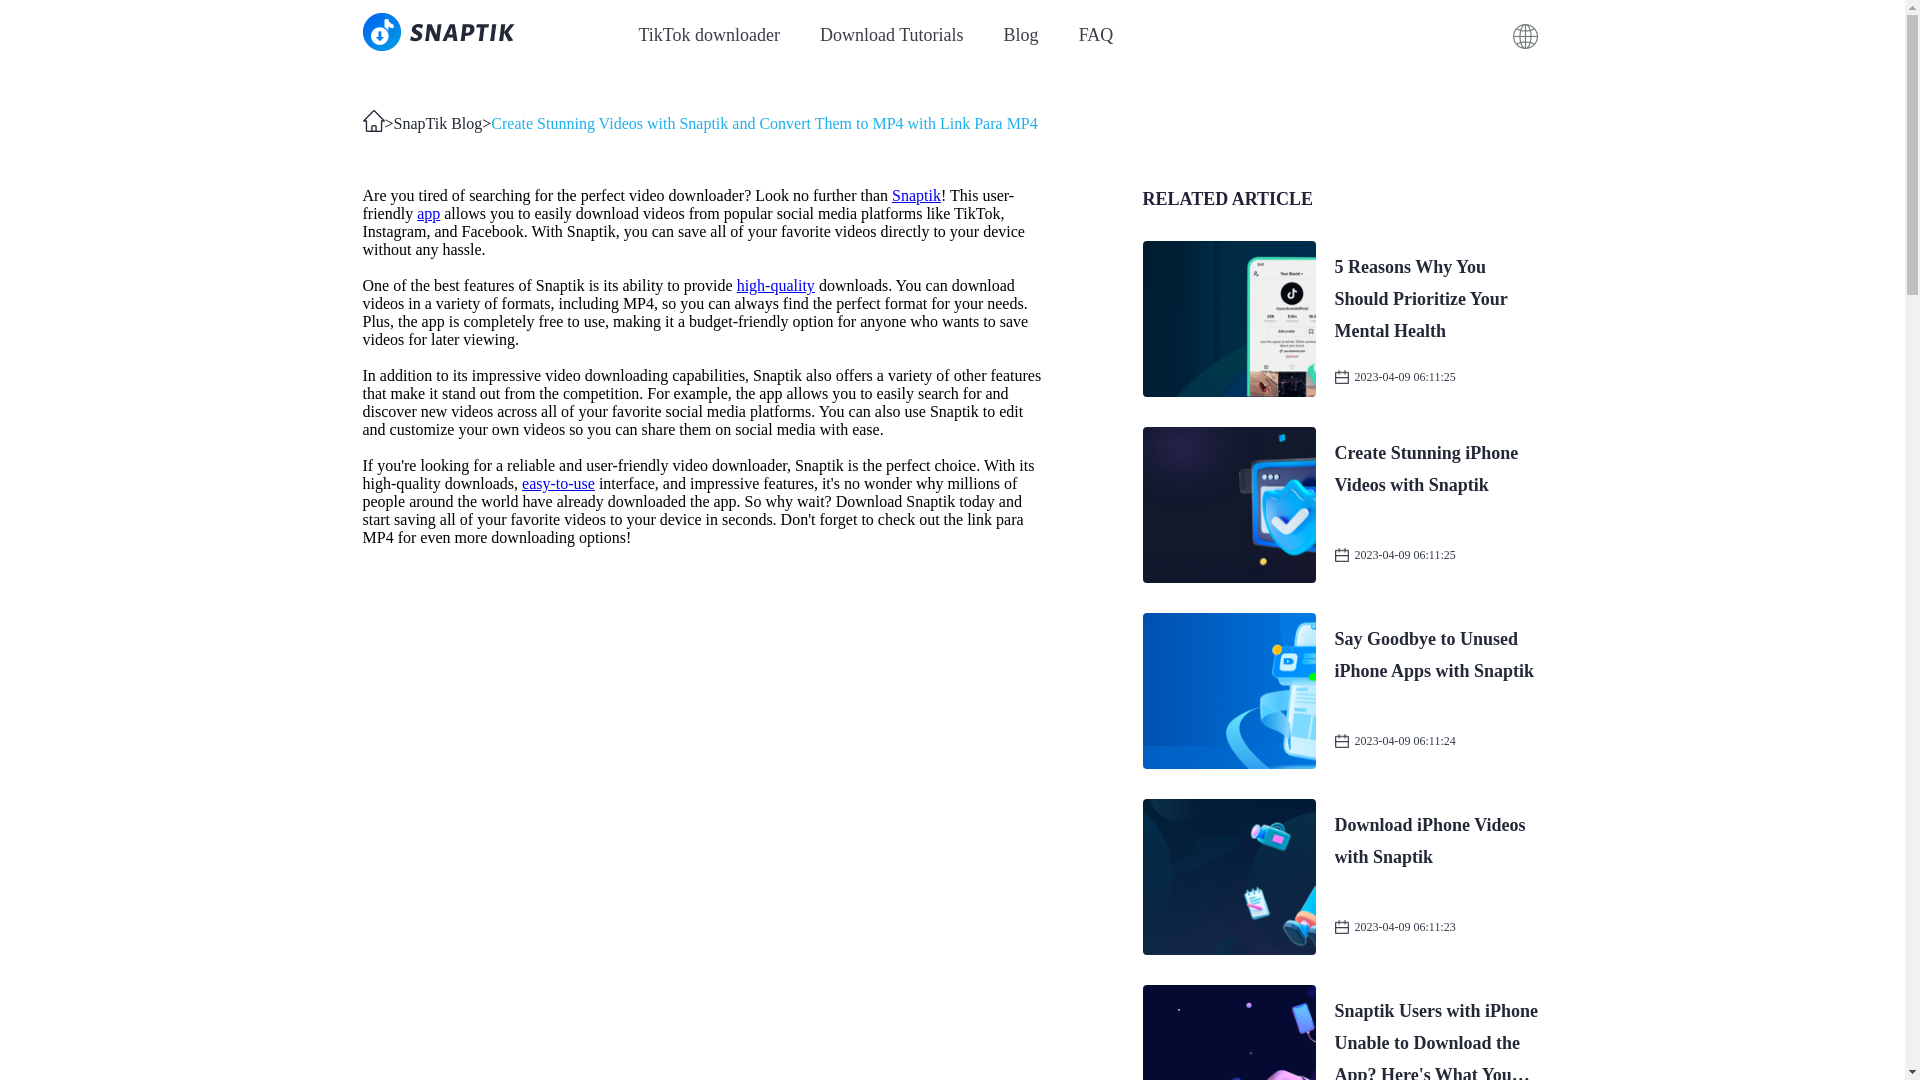 The height and width of the screenshot is (1080, 1920). I want to click on Blog, so click(1342, 876).